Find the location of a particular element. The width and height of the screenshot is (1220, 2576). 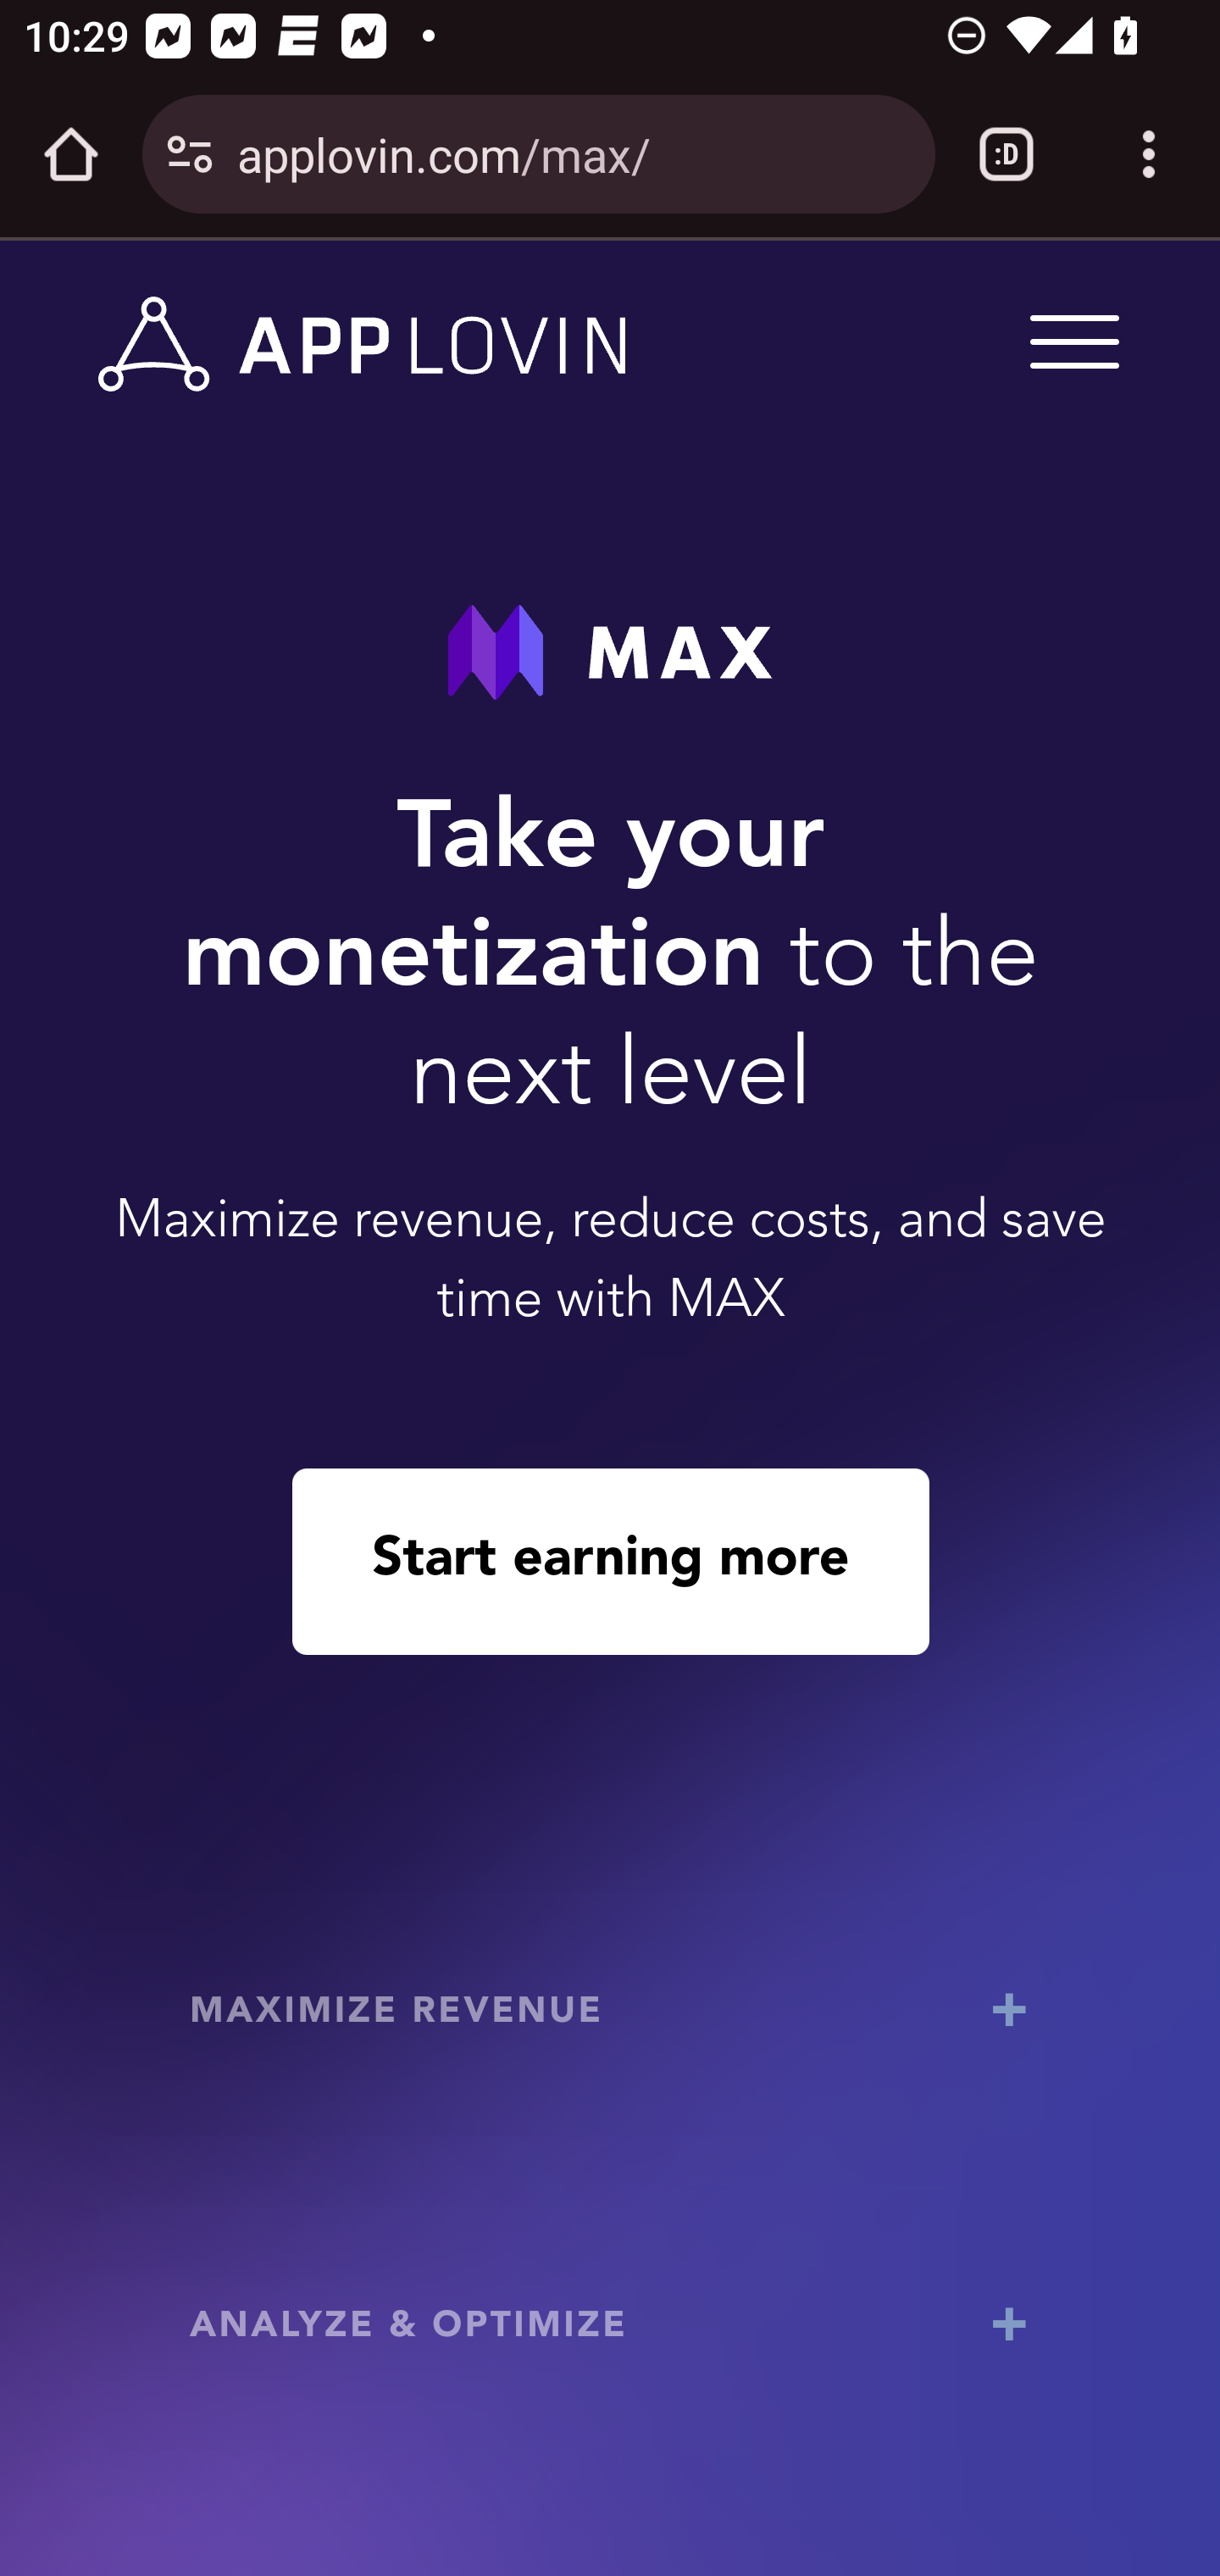

www.applovin is located at coordinates (363, 345).